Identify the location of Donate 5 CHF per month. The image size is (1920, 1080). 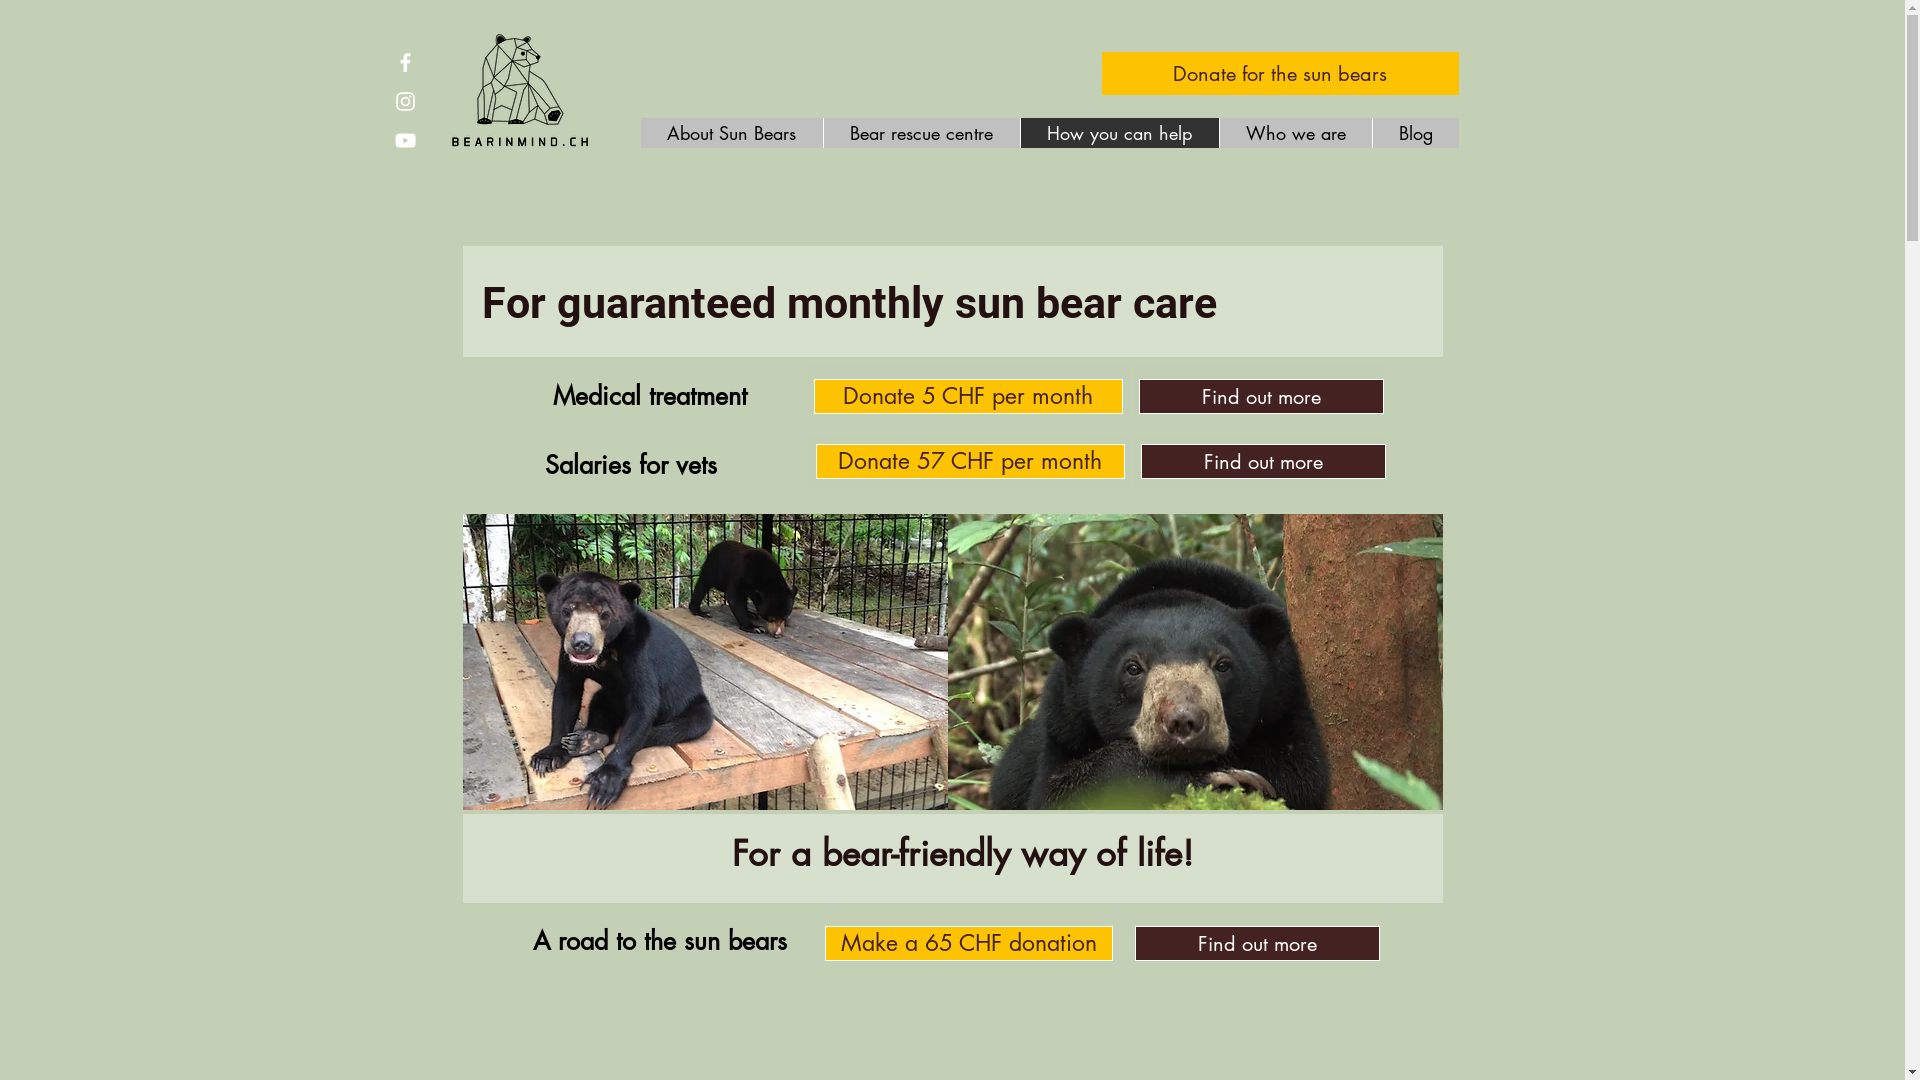
(968, 396).